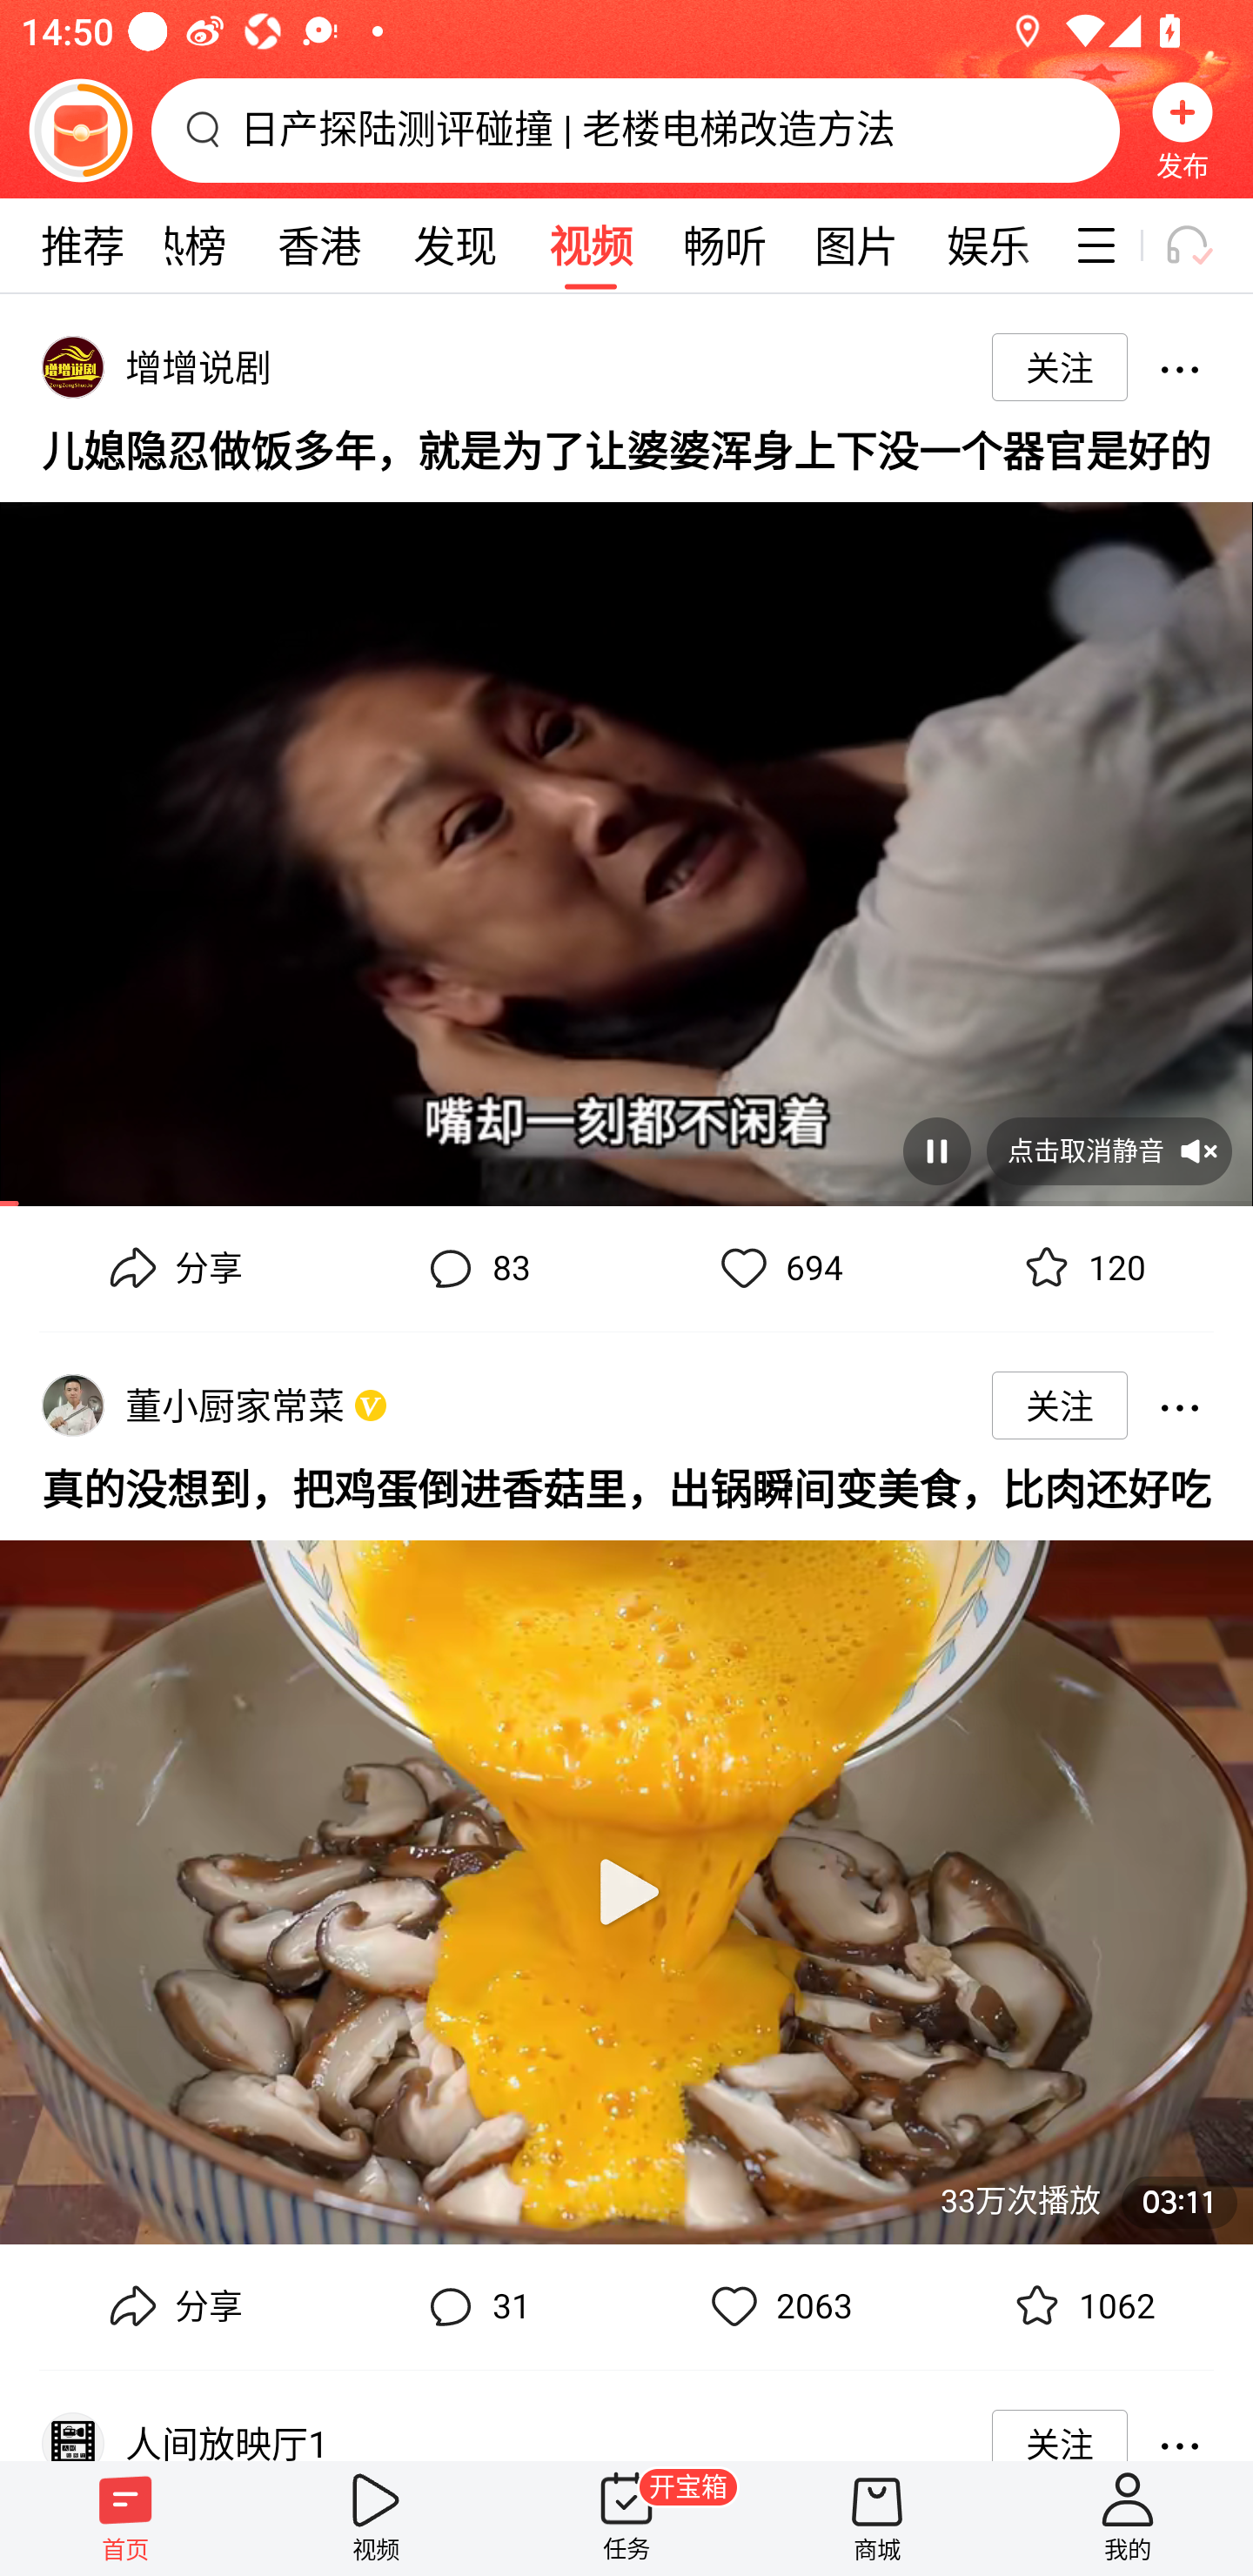  I want to click on 听一听开关, so click(1203, 245).